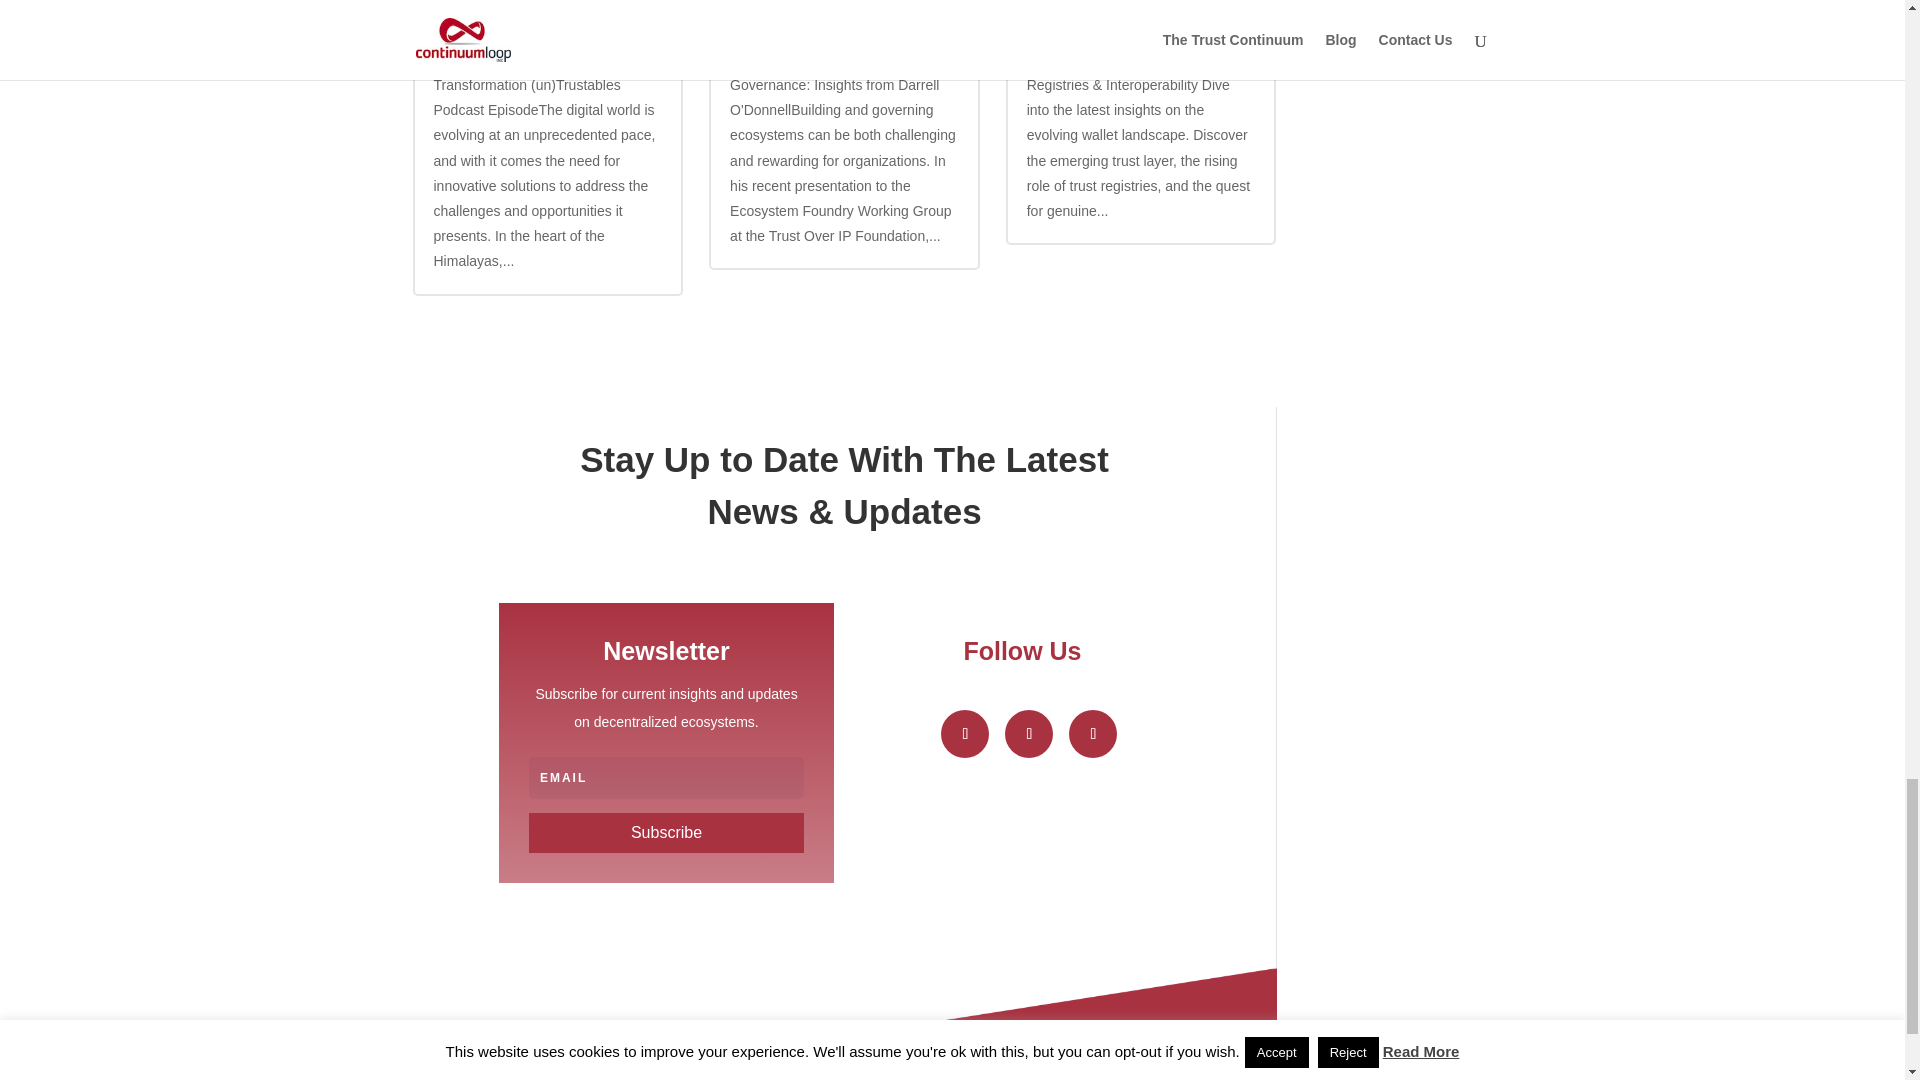  I want to click on Follow on X, so click(1028, 734).